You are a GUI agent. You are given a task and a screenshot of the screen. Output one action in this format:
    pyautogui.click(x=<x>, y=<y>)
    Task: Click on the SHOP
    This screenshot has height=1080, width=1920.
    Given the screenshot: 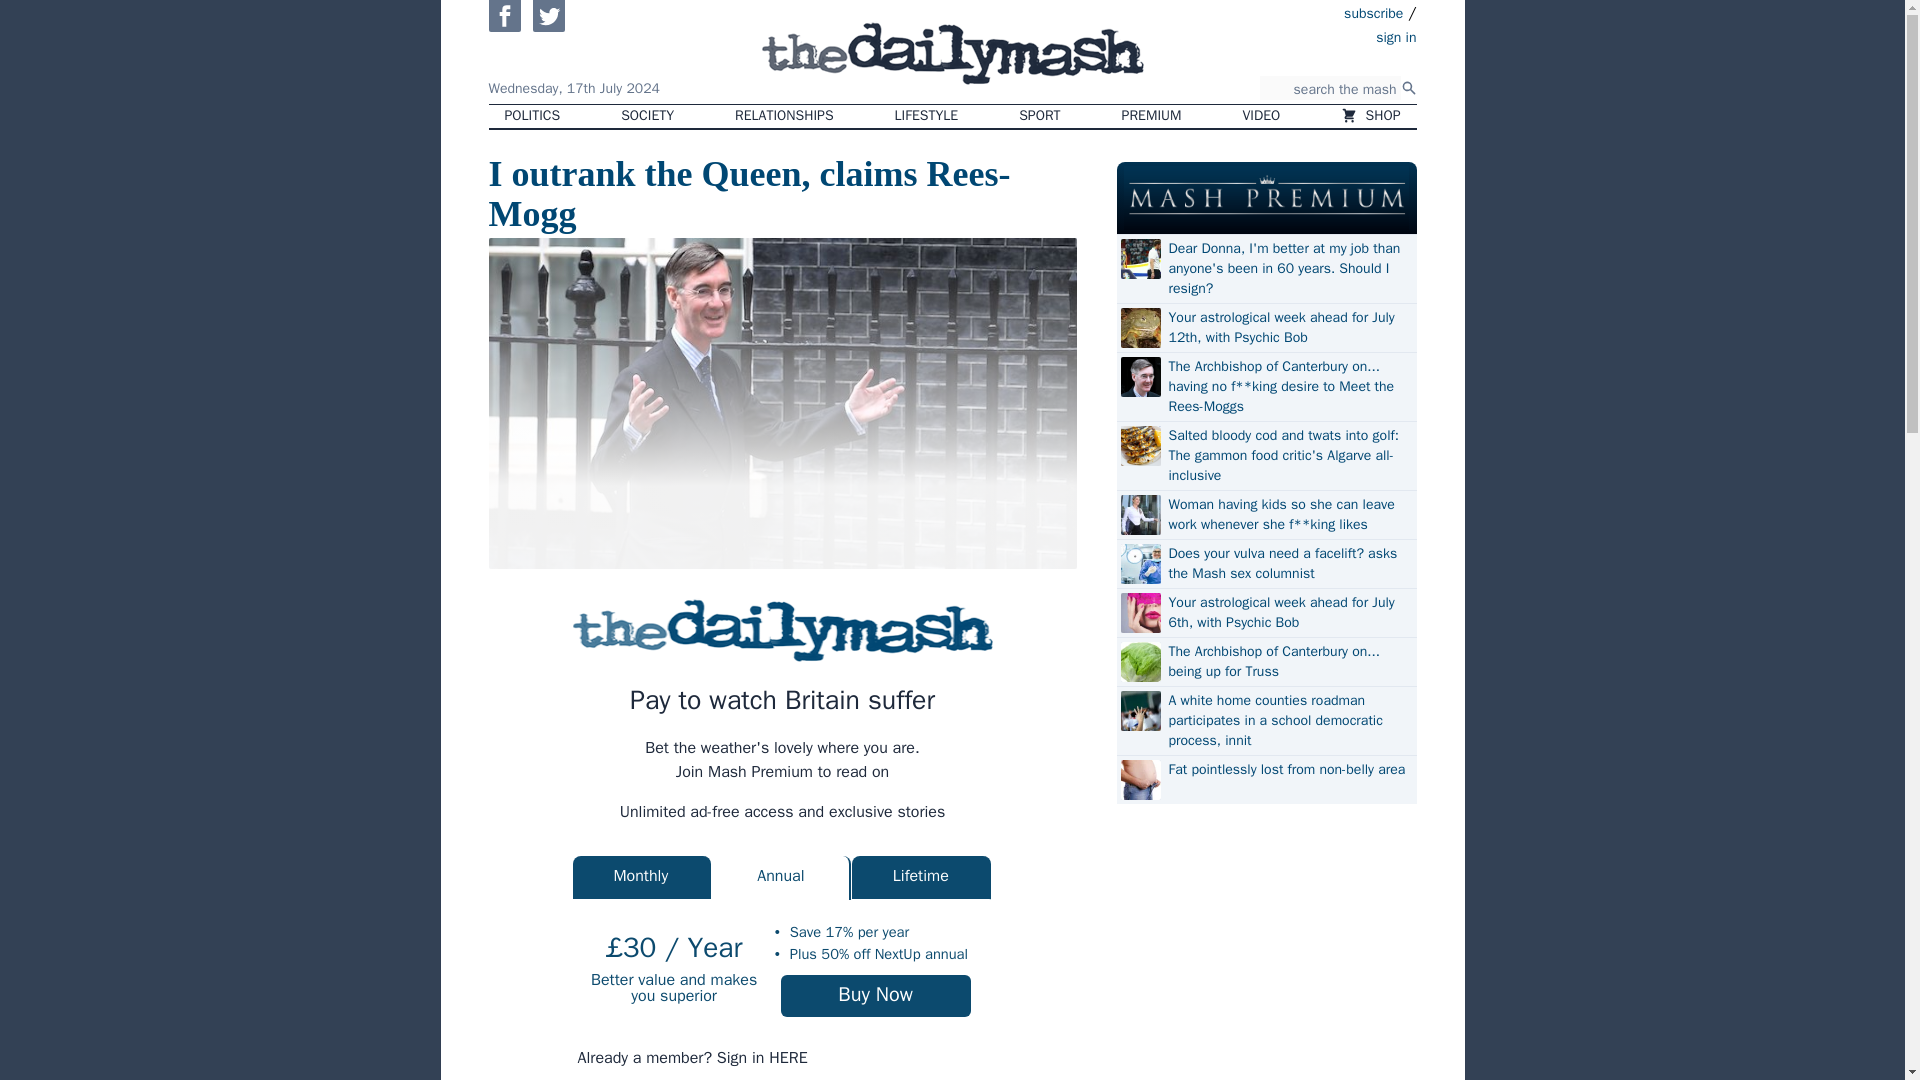 What is the action you would take?
    pyautogui.click(x=1370, y=116)
    